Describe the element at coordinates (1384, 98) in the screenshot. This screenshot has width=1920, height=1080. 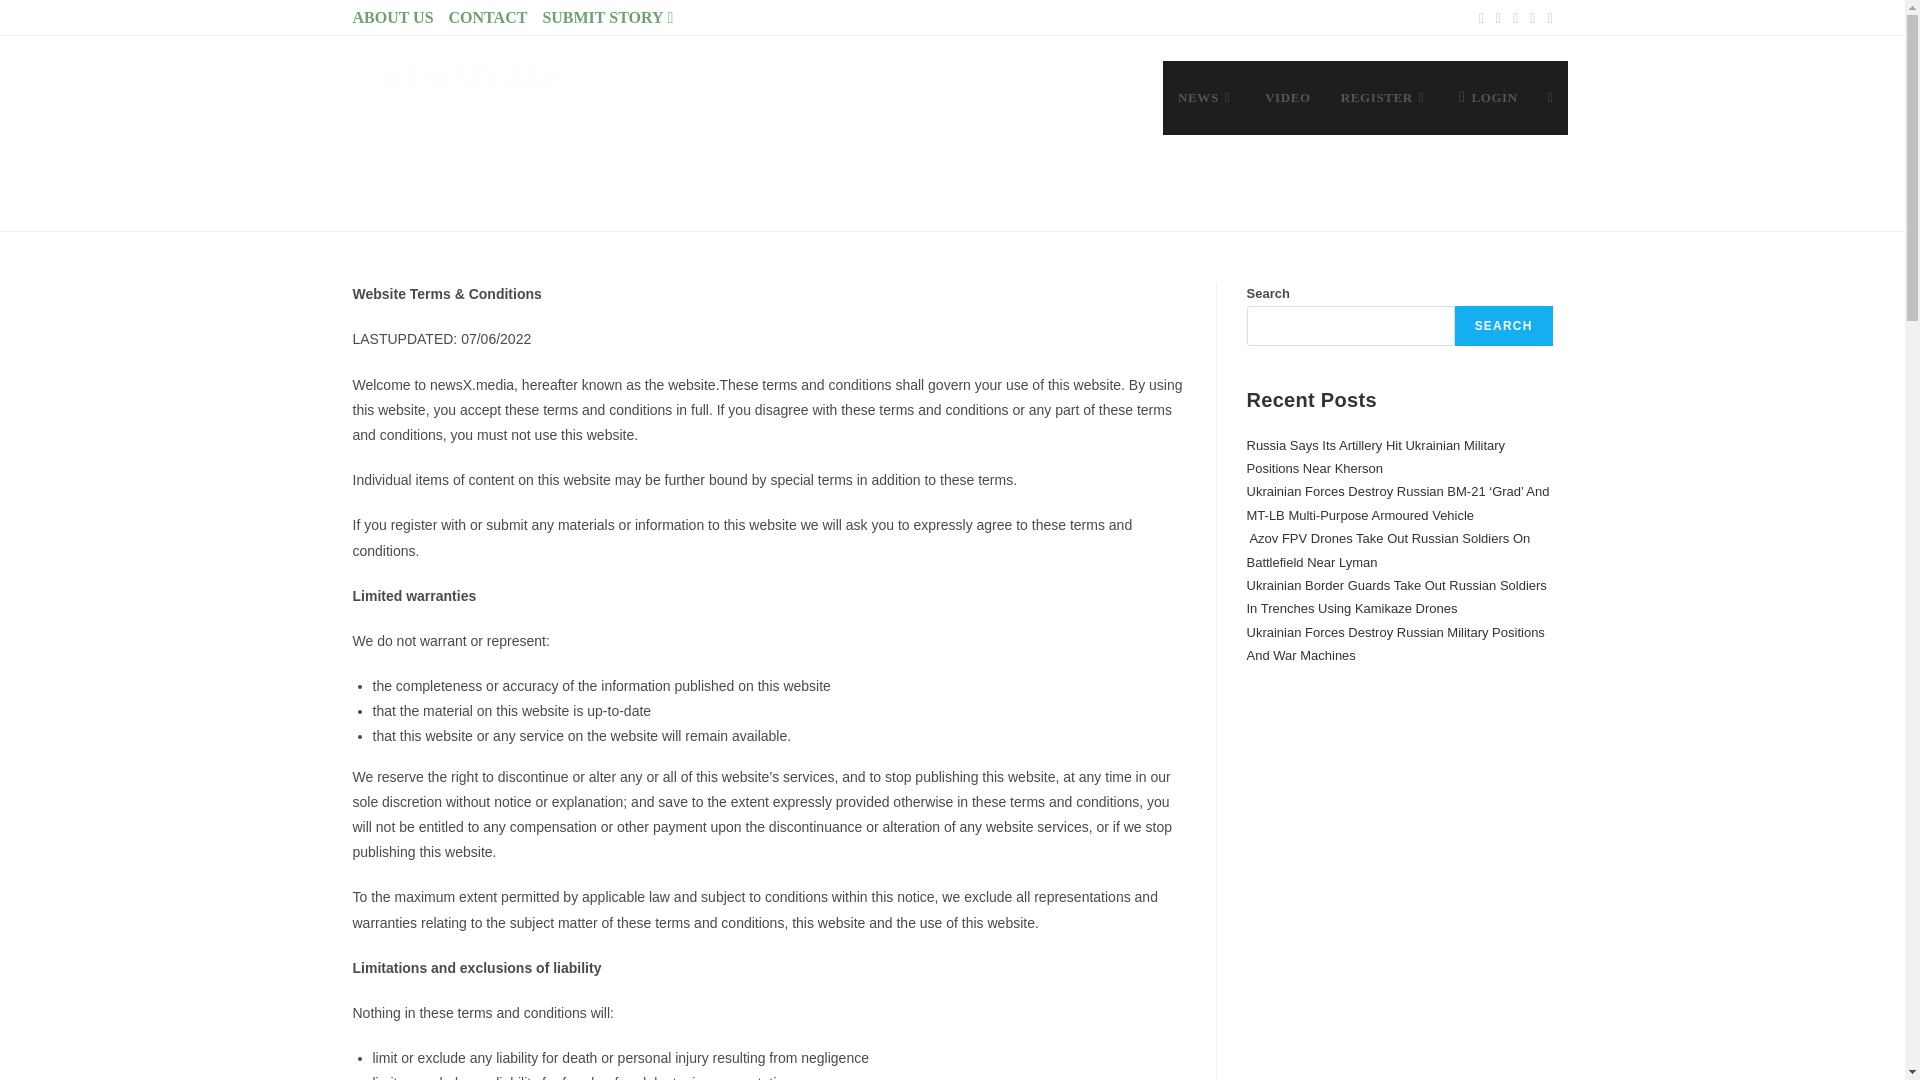
I see `REGISTER` at that location.